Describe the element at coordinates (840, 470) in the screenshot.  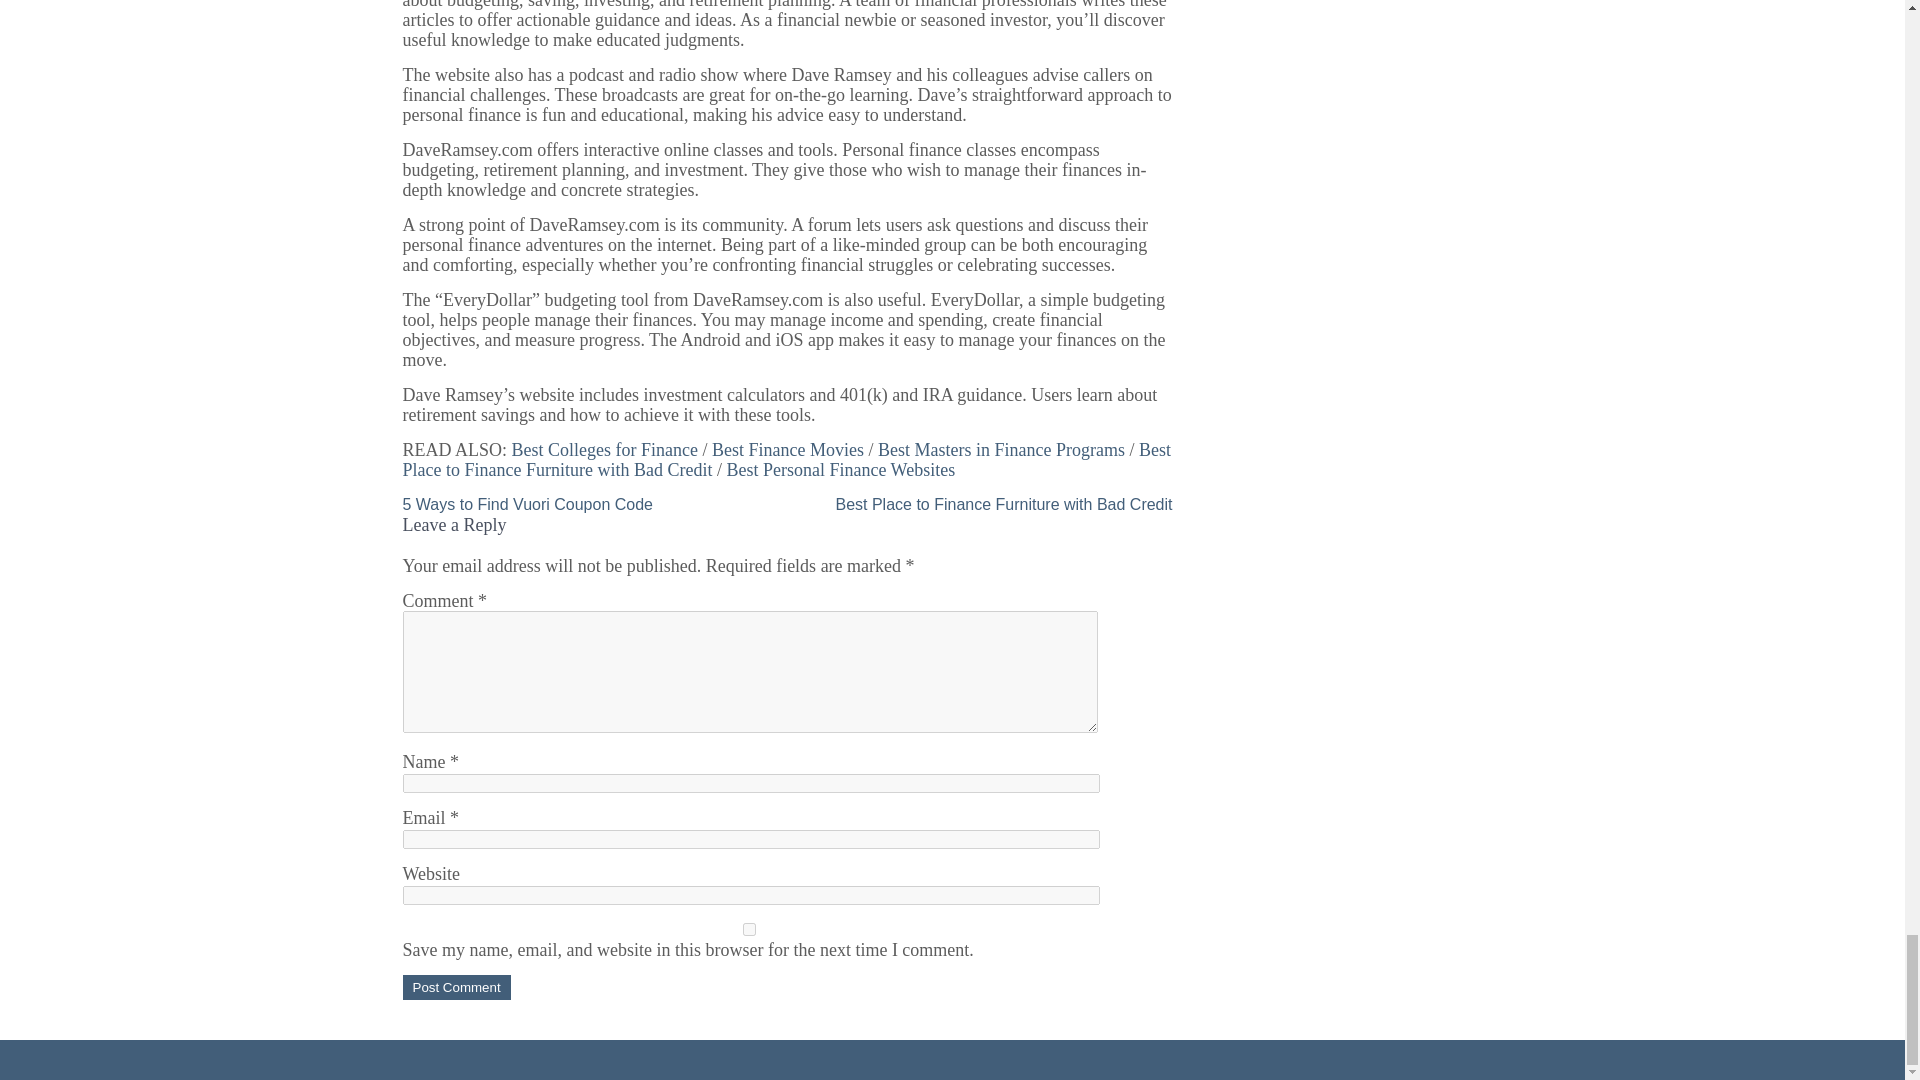
I see `Best Personal Finance Websites` at that location.